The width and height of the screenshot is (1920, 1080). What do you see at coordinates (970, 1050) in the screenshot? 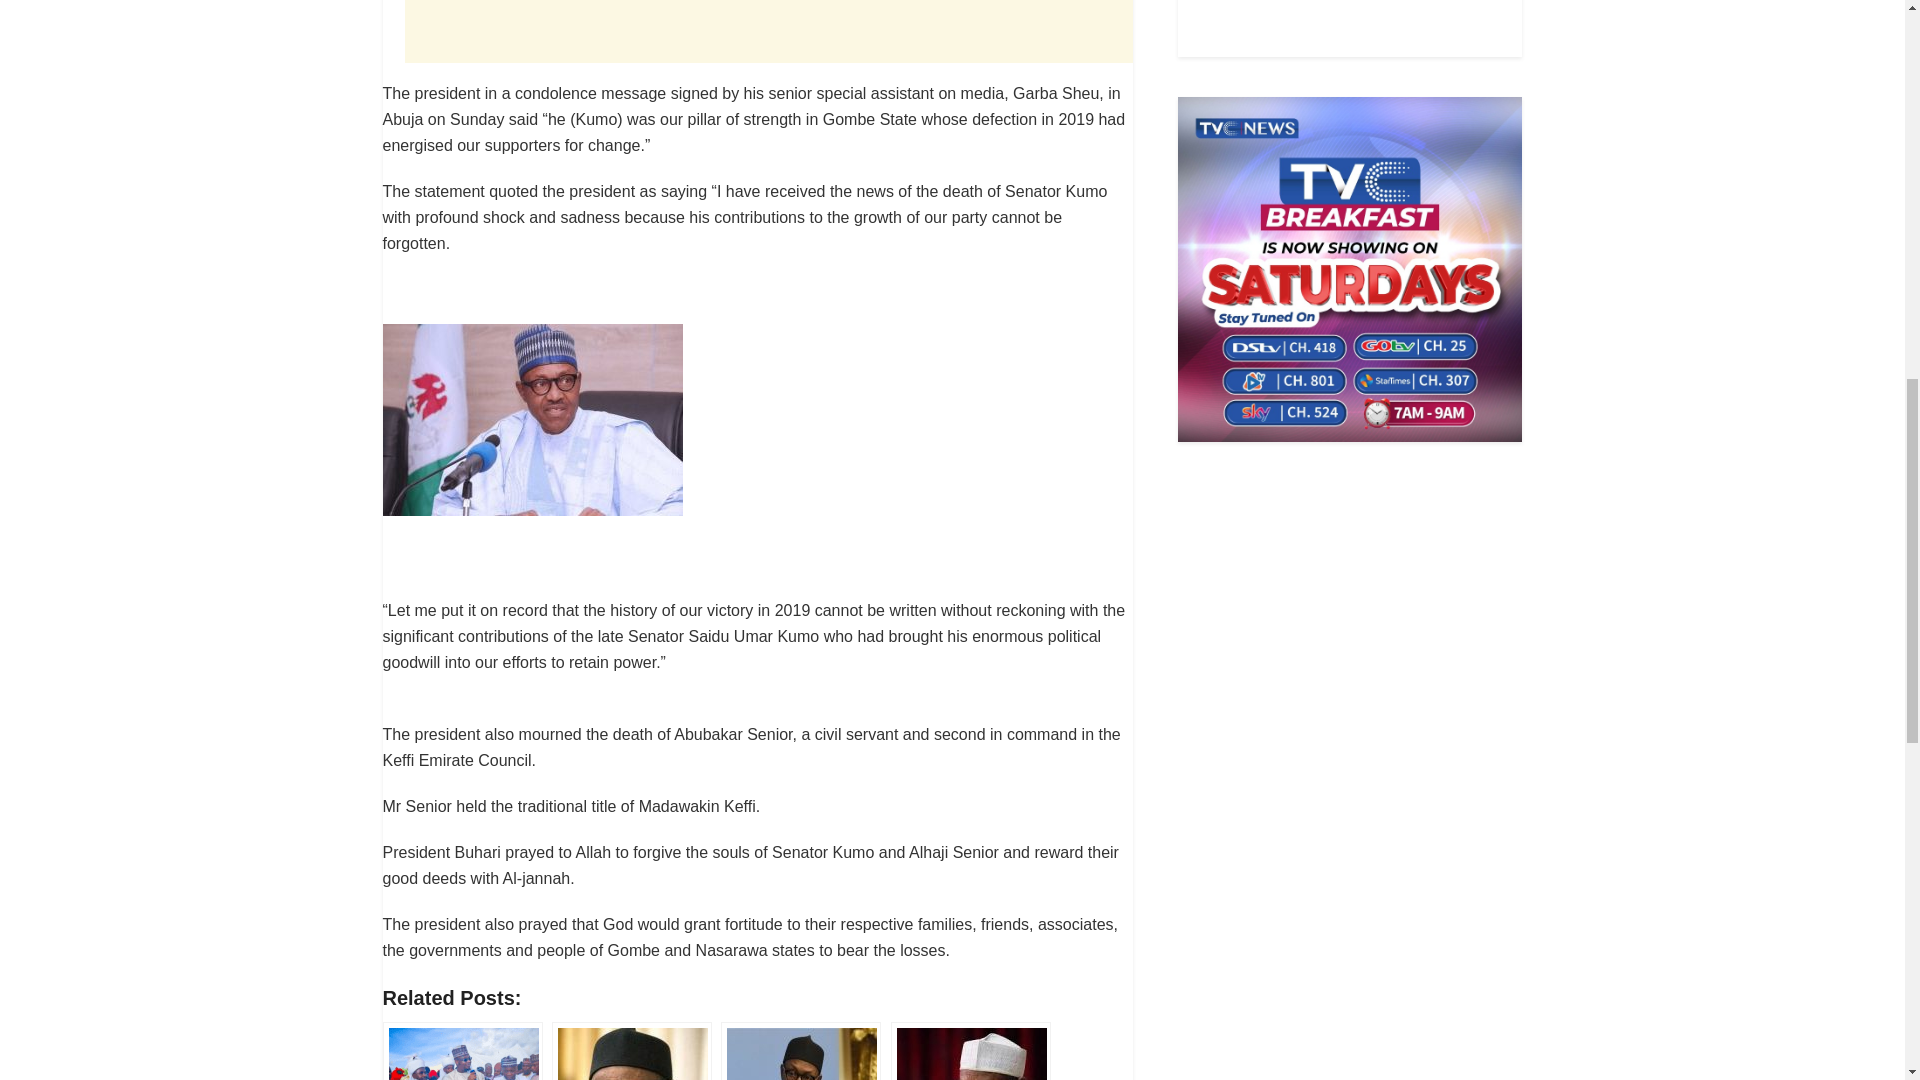
I see `Buhari mourns Senator John Shagaya` at bounding box center [970, 1050].